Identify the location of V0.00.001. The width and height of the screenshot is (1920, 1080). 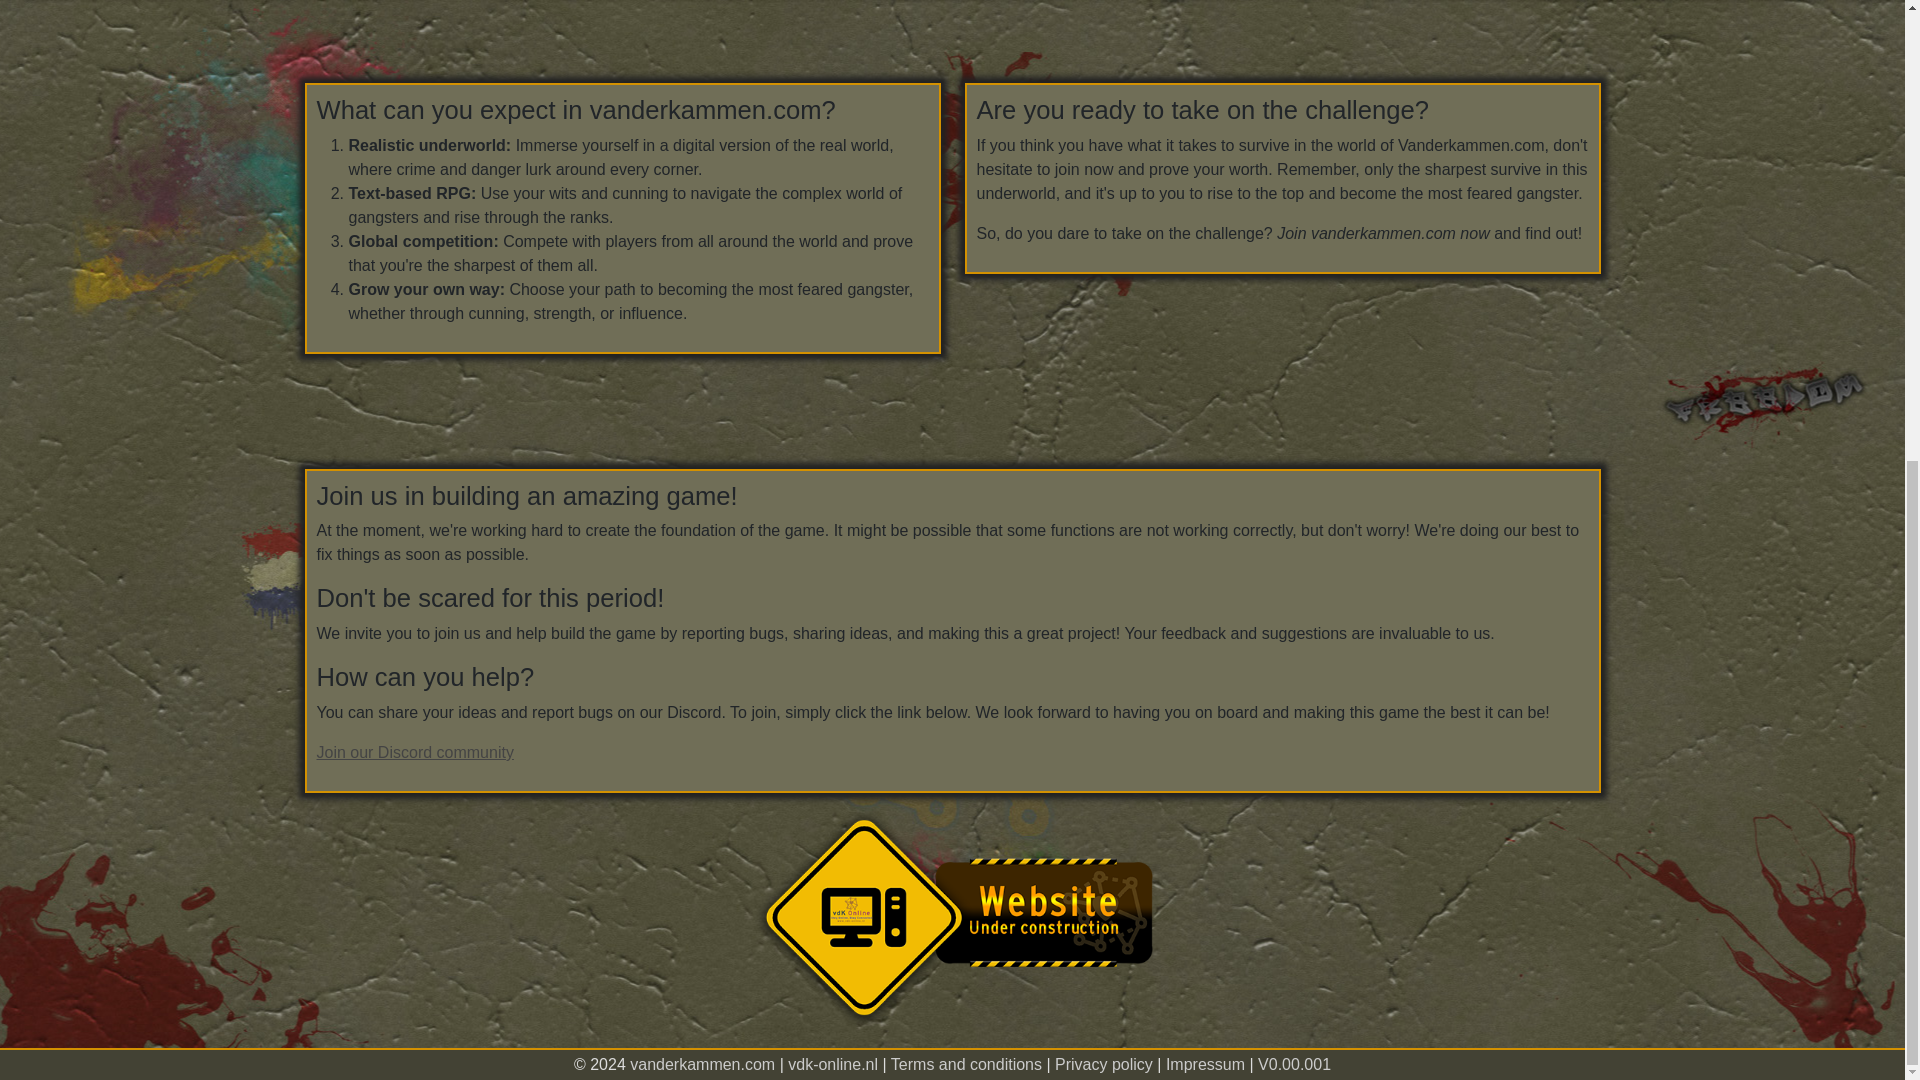
(1294, 266).